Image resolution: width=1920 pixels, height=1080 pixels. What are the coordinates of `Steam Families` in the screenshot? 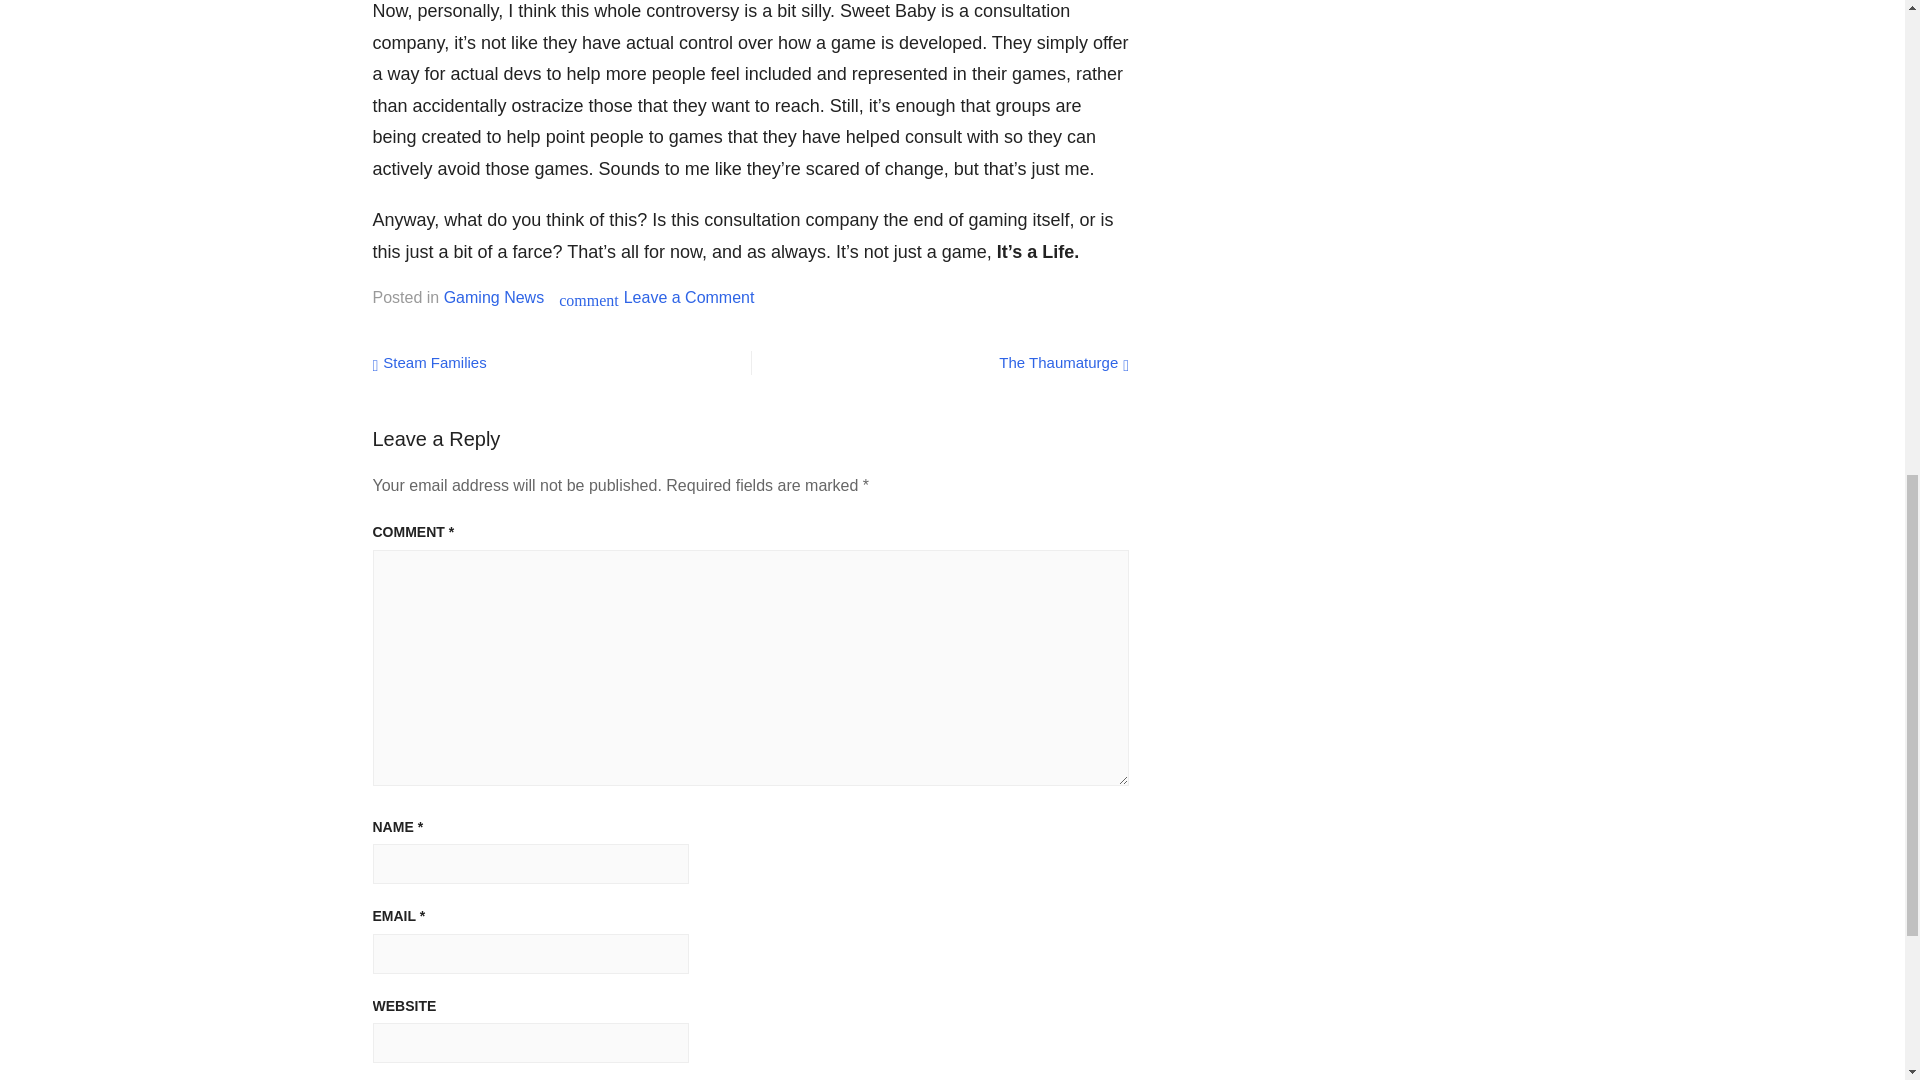 It's located at (428, 362).